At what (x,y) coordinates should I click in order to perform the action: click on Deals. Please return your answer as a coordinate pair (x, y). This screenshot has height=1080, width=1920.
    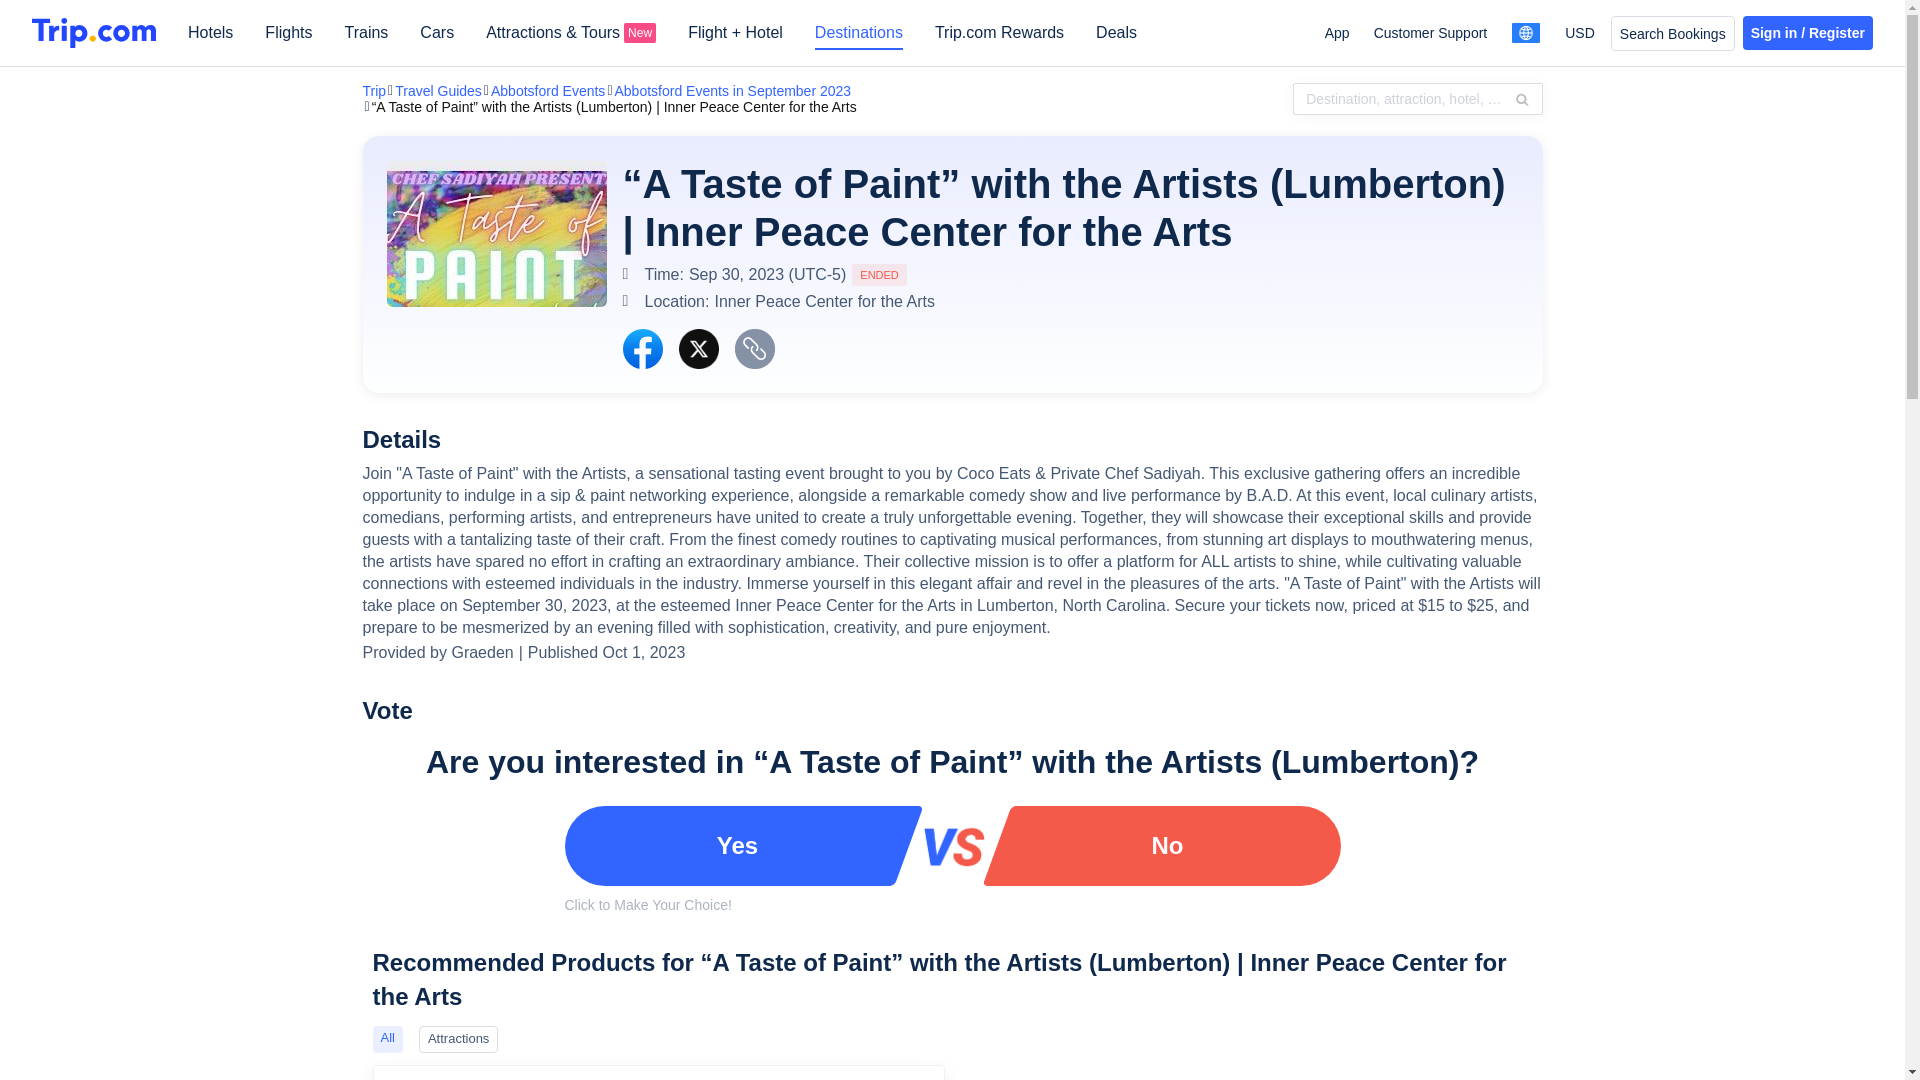
    Looking at the image, I should click on (1116, 40).